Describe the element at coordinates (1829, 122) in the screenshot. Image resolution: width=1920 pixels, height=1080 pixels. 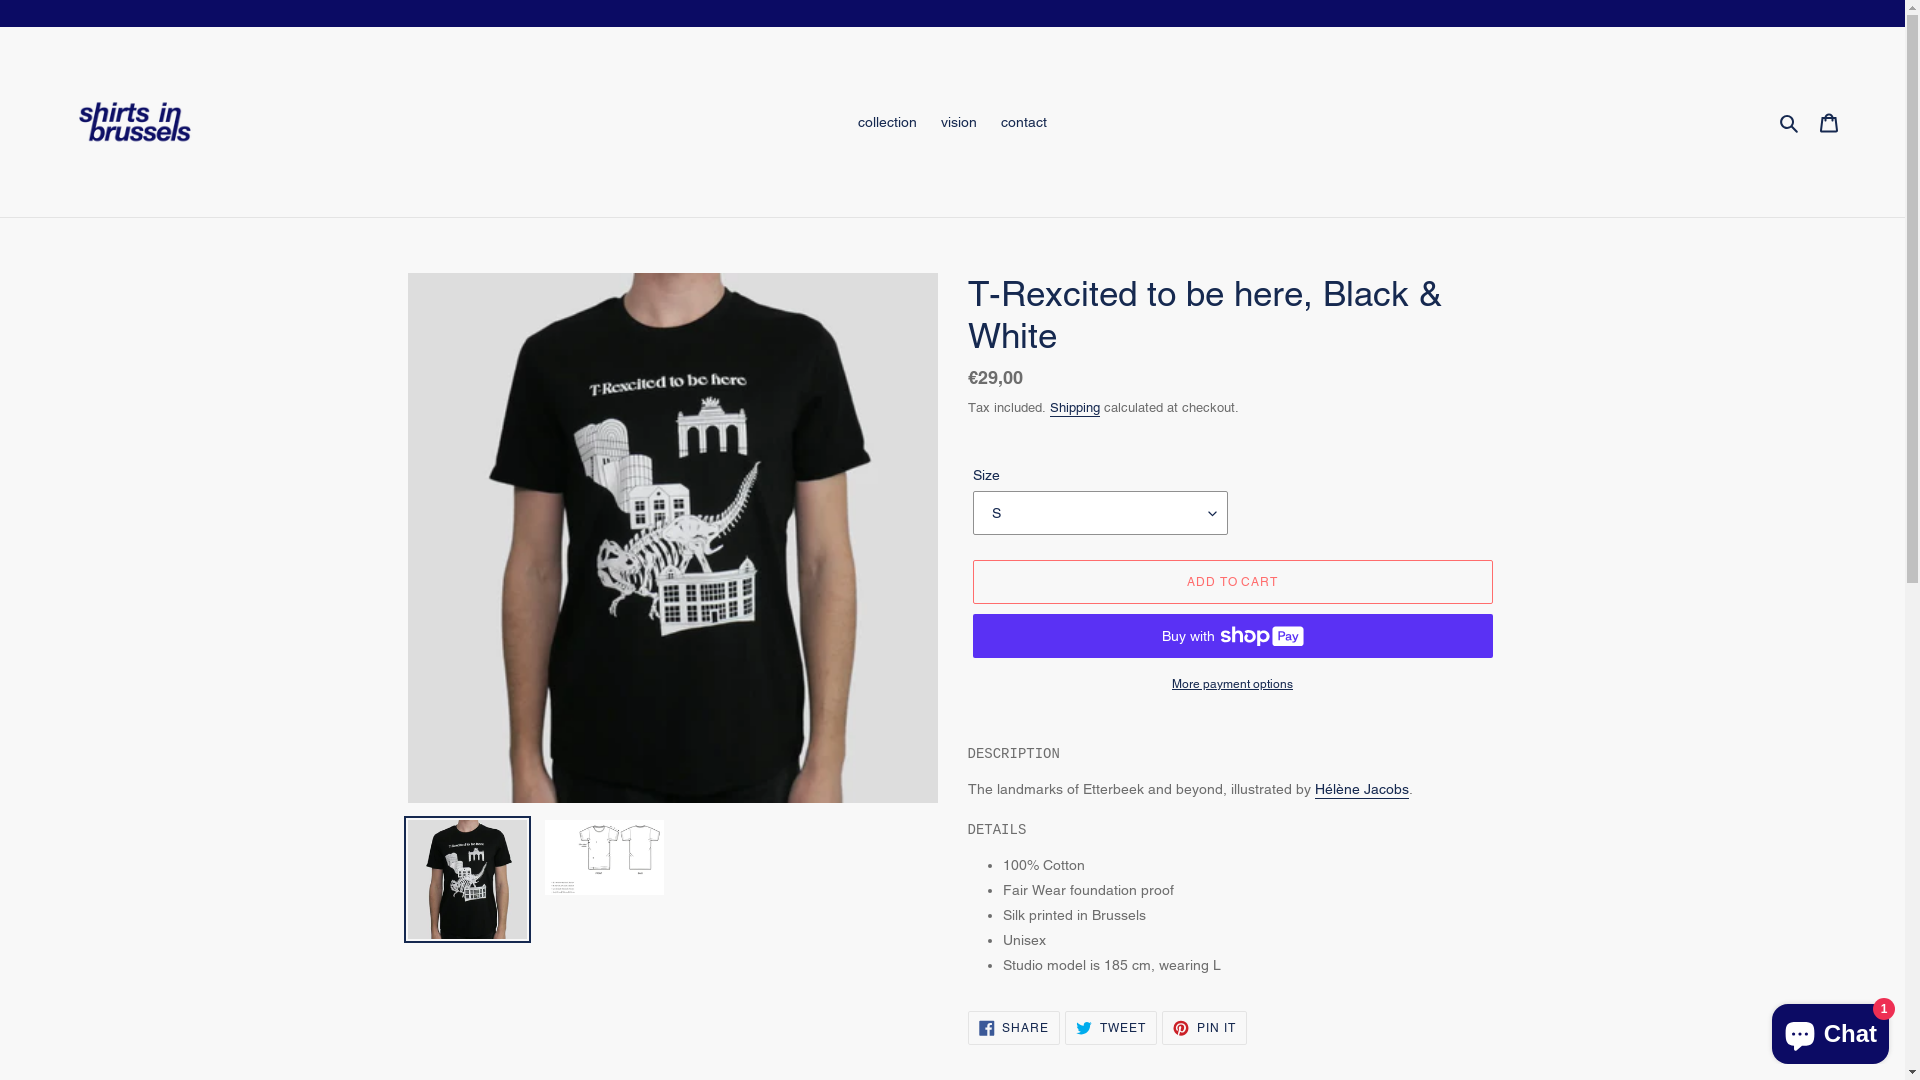
I see `Cart` at that location.